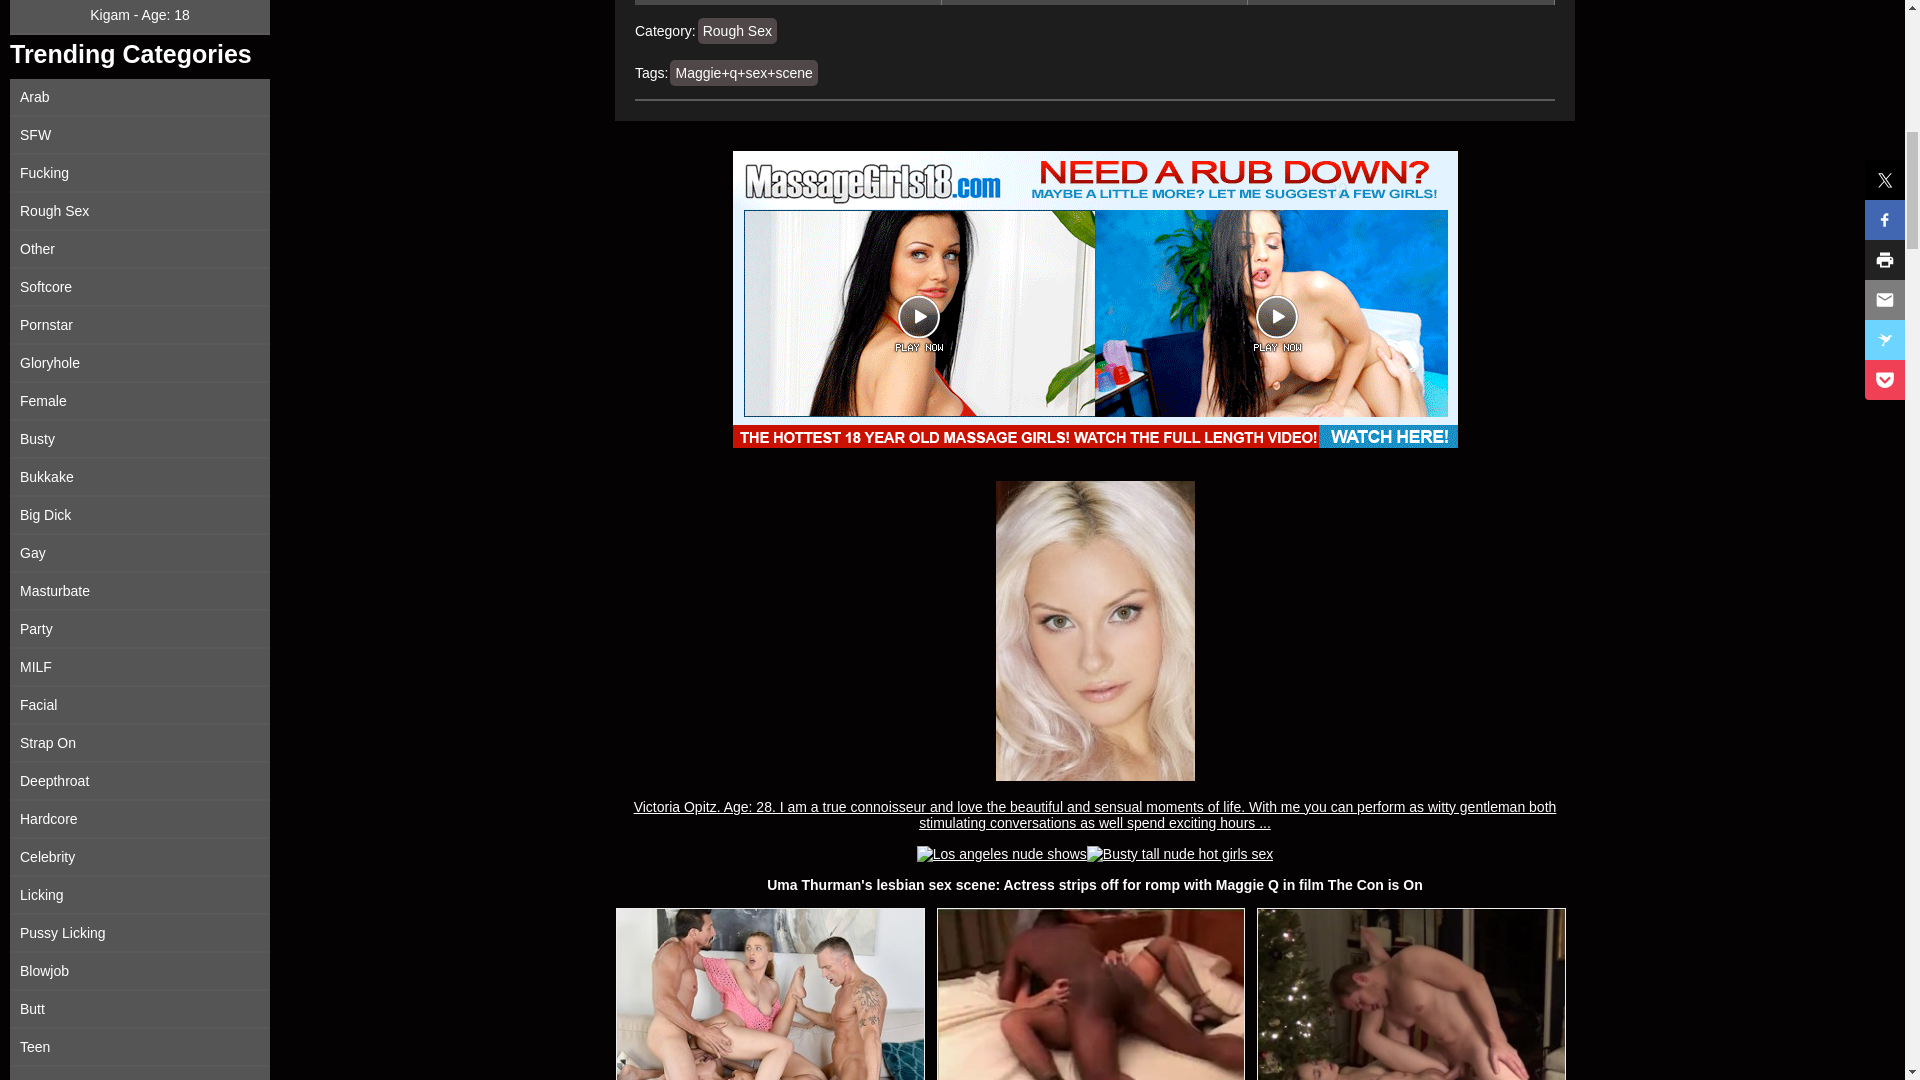 The width and height of the screenshot is (1920, 1080). Describe the element at coordinates (140, 554) in the screenshot. I see `Gay` at that location.